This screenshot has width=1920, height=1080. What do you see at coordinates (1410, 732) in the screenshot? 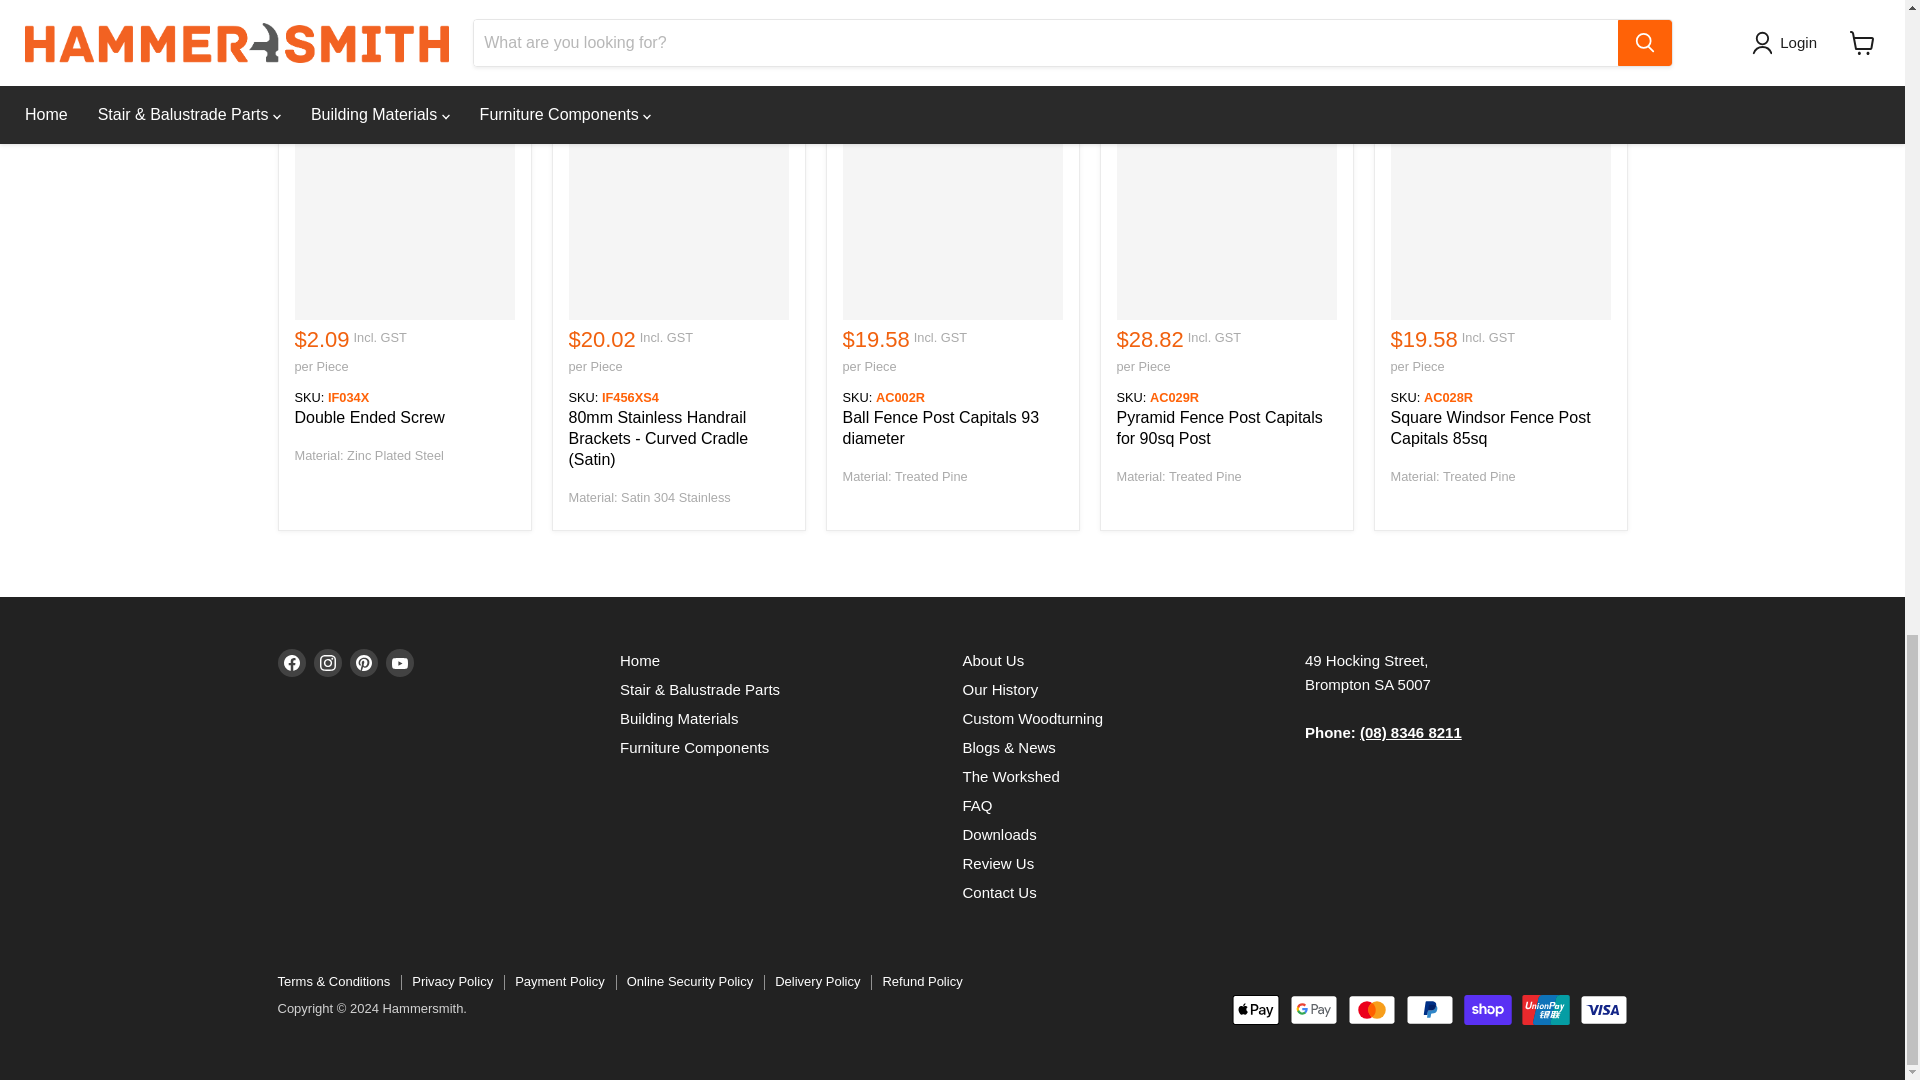
I see `tel:0883468211` at bounding box center [1410, 732].